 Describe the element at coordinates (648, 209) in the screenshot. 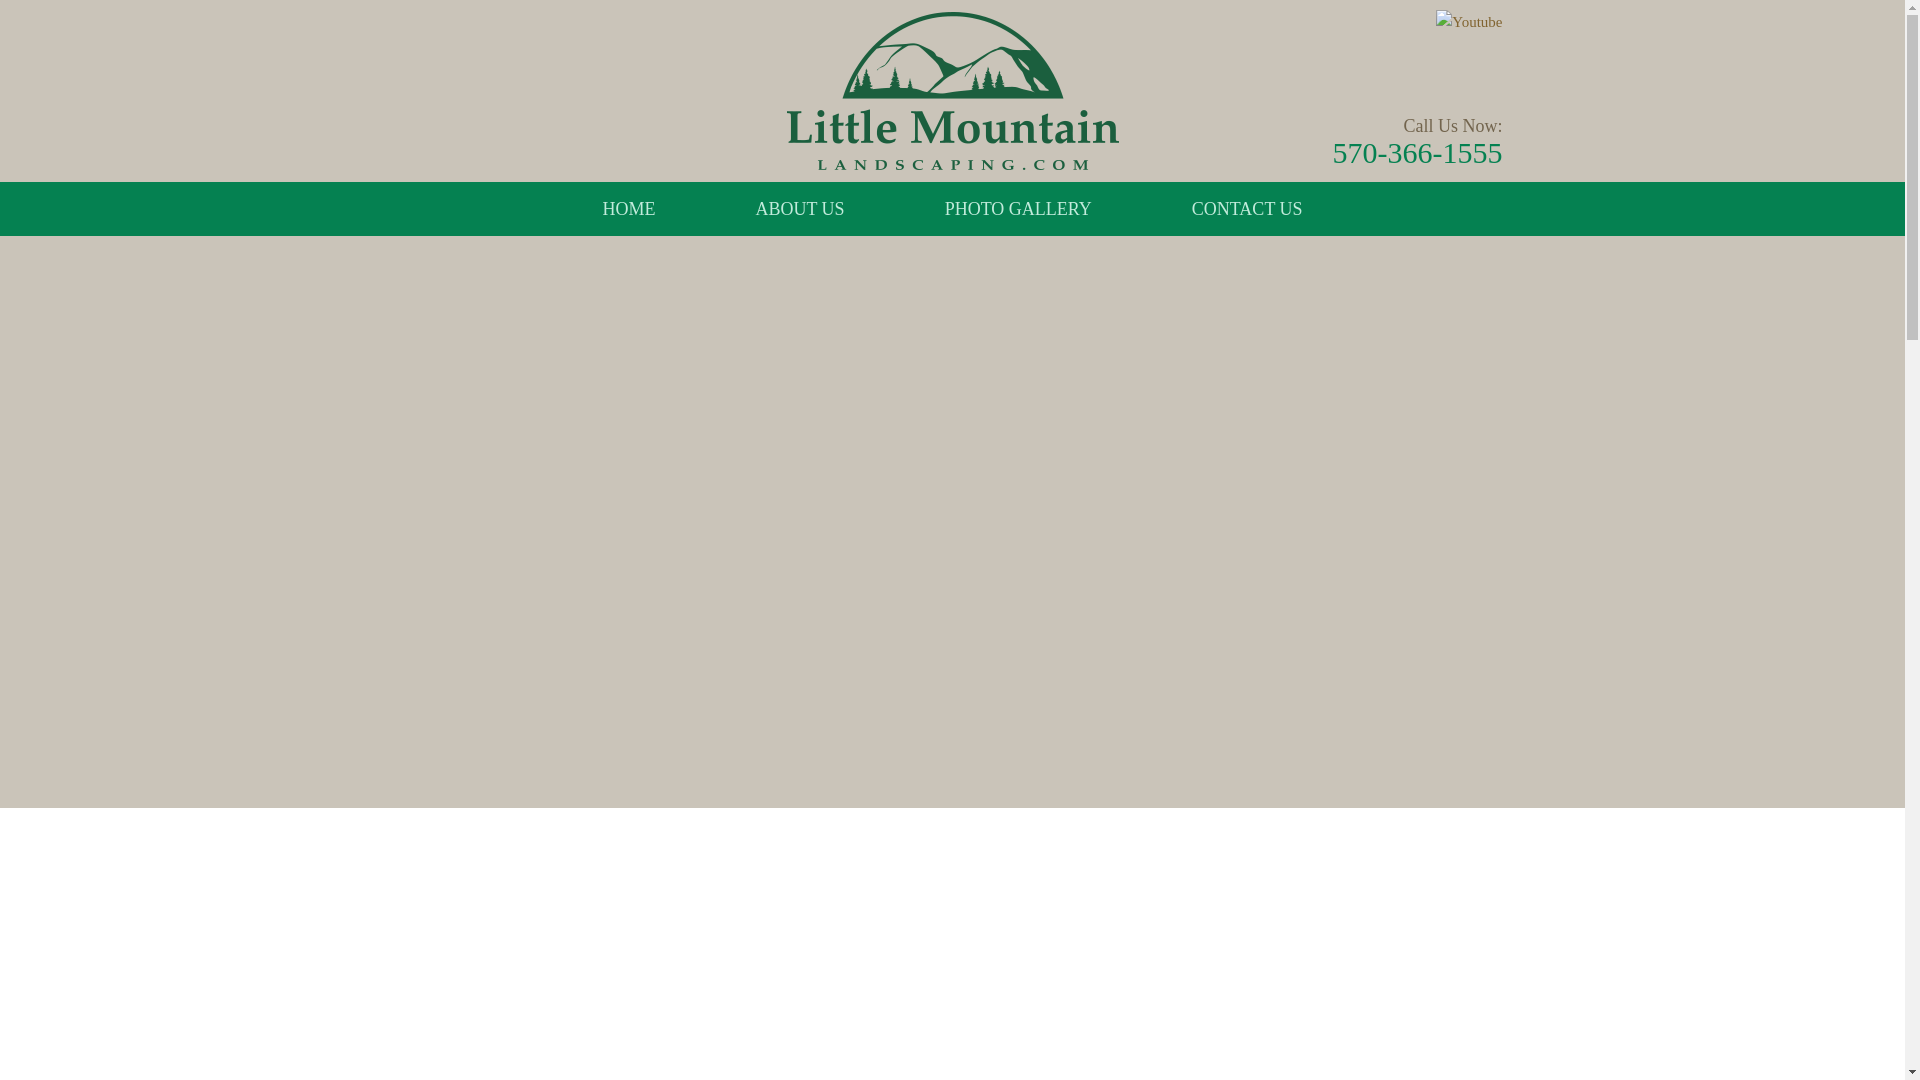

I see `HOME` at that location.